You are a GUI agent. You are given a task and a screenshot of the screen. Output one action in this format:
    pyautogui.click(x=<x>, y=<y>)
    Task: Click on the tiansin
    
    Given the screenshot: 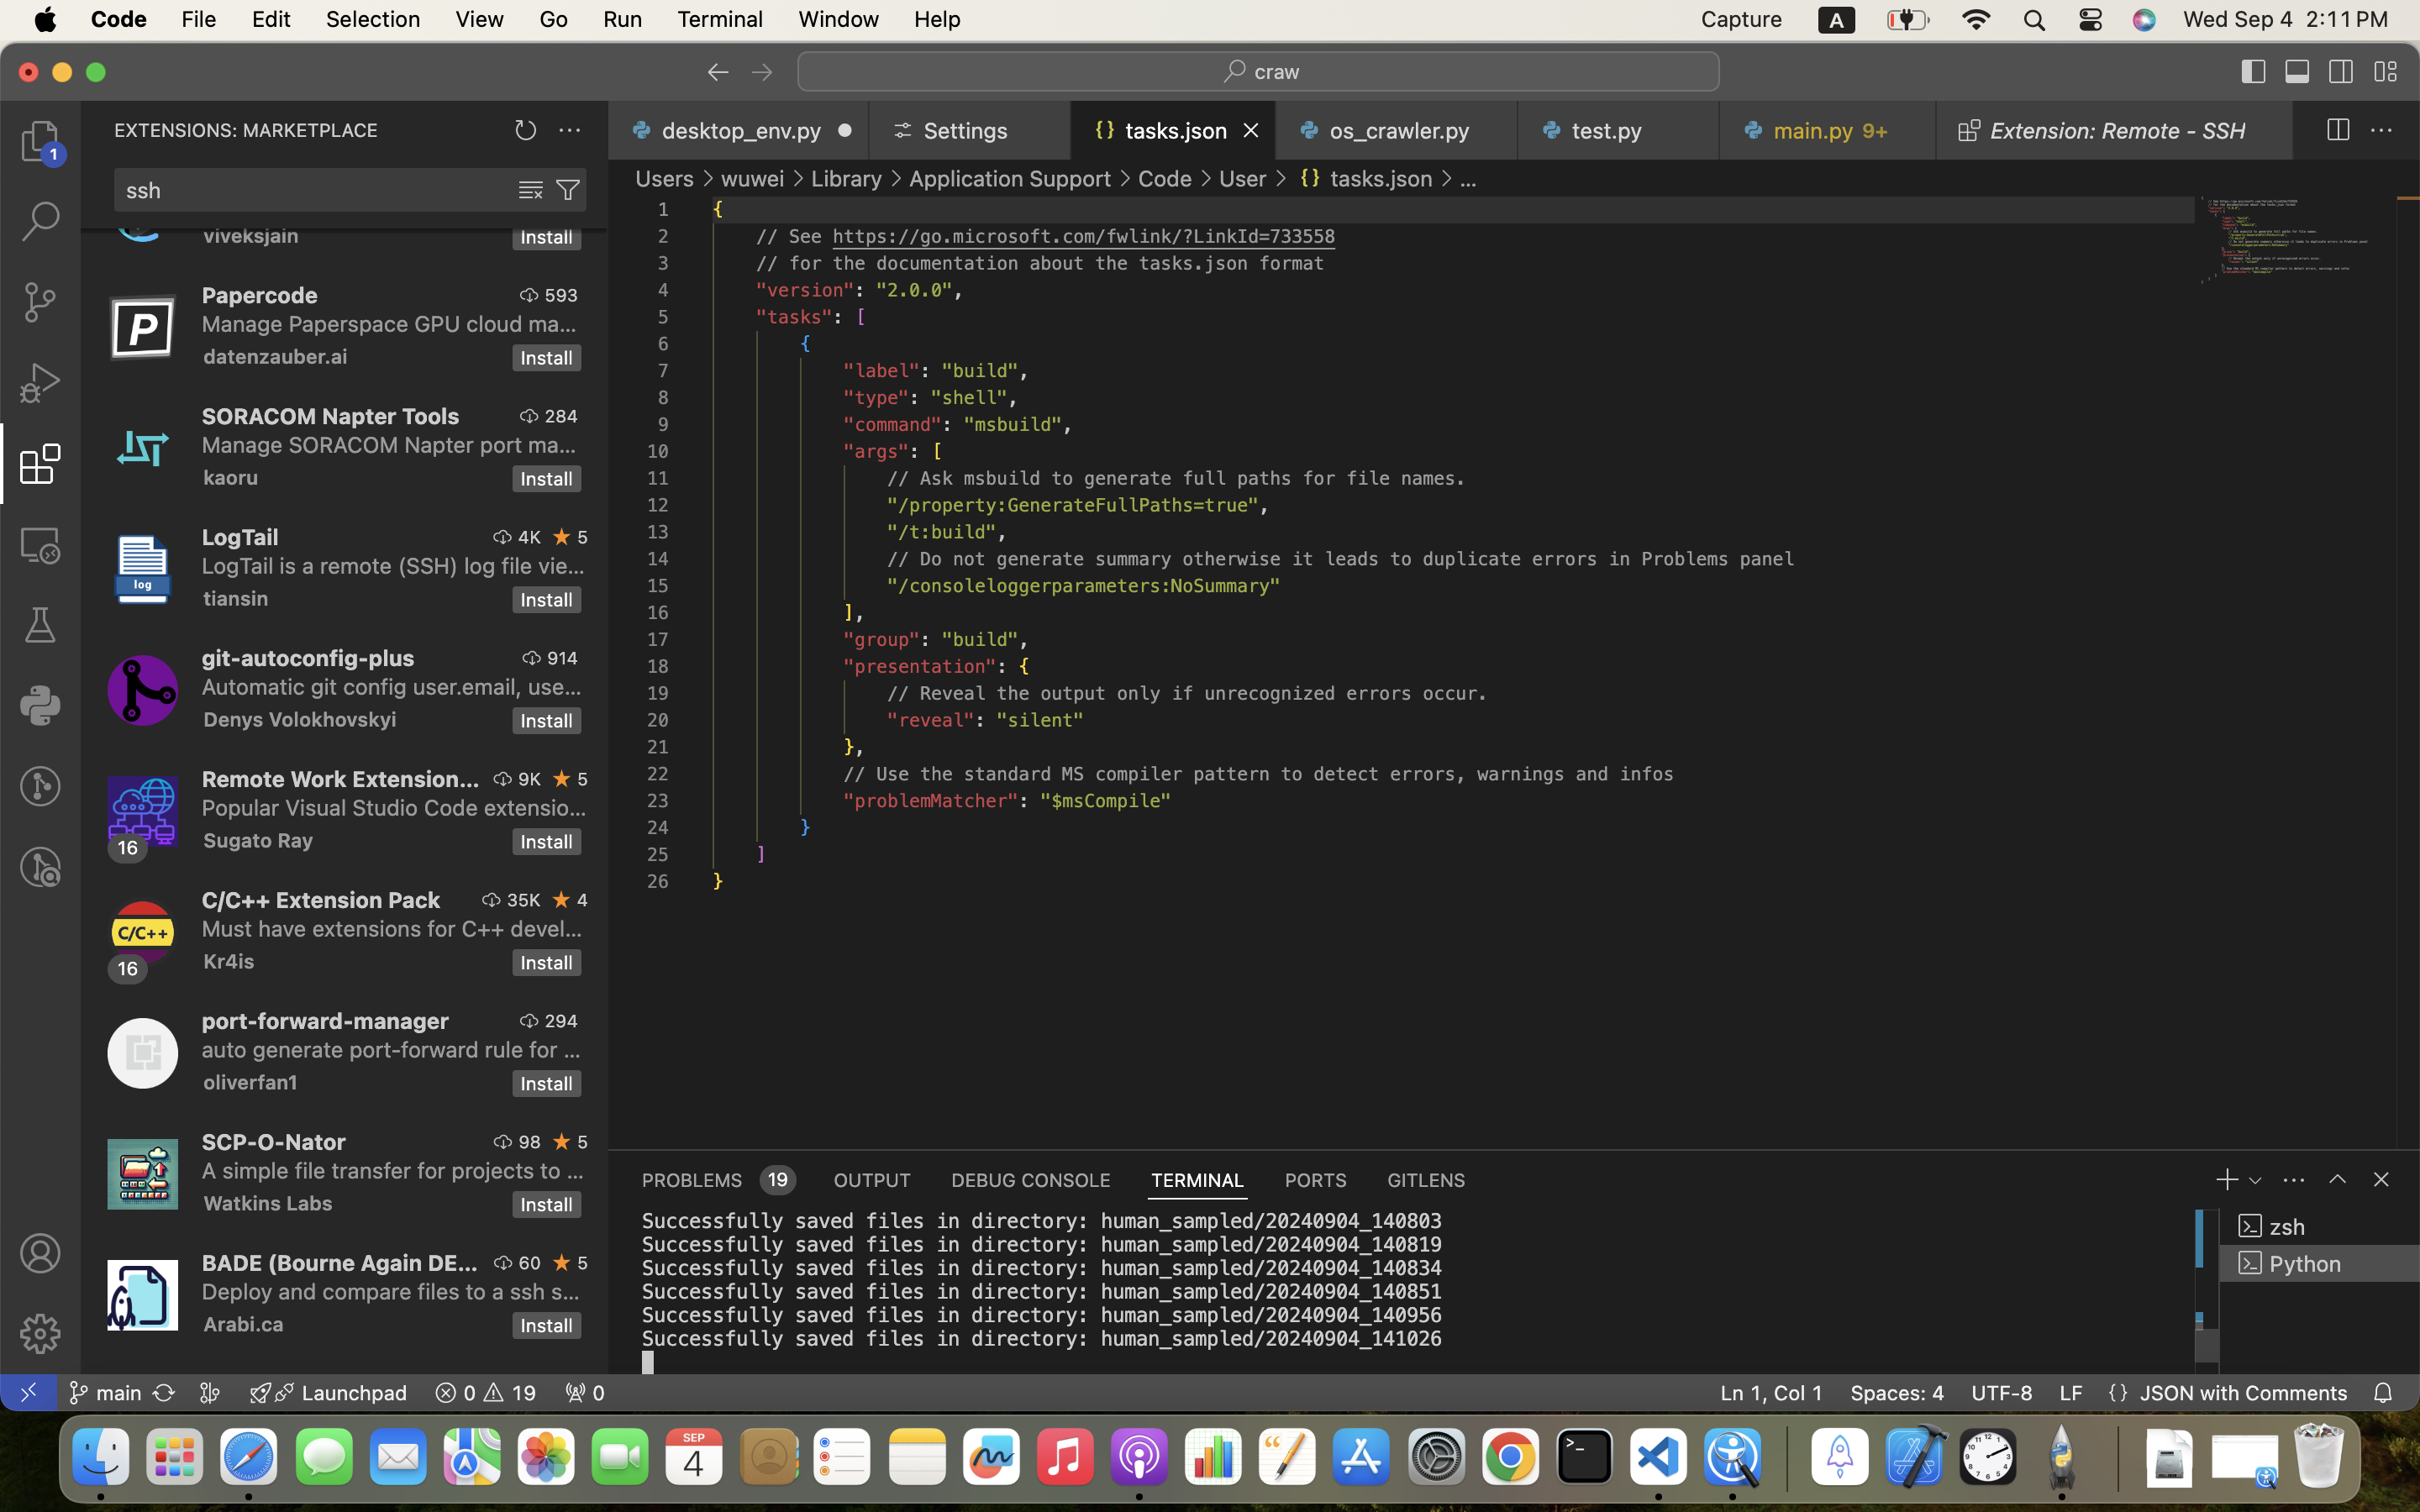 What is the action you would take?
    pyautogui.click(x=236, y=598)
    